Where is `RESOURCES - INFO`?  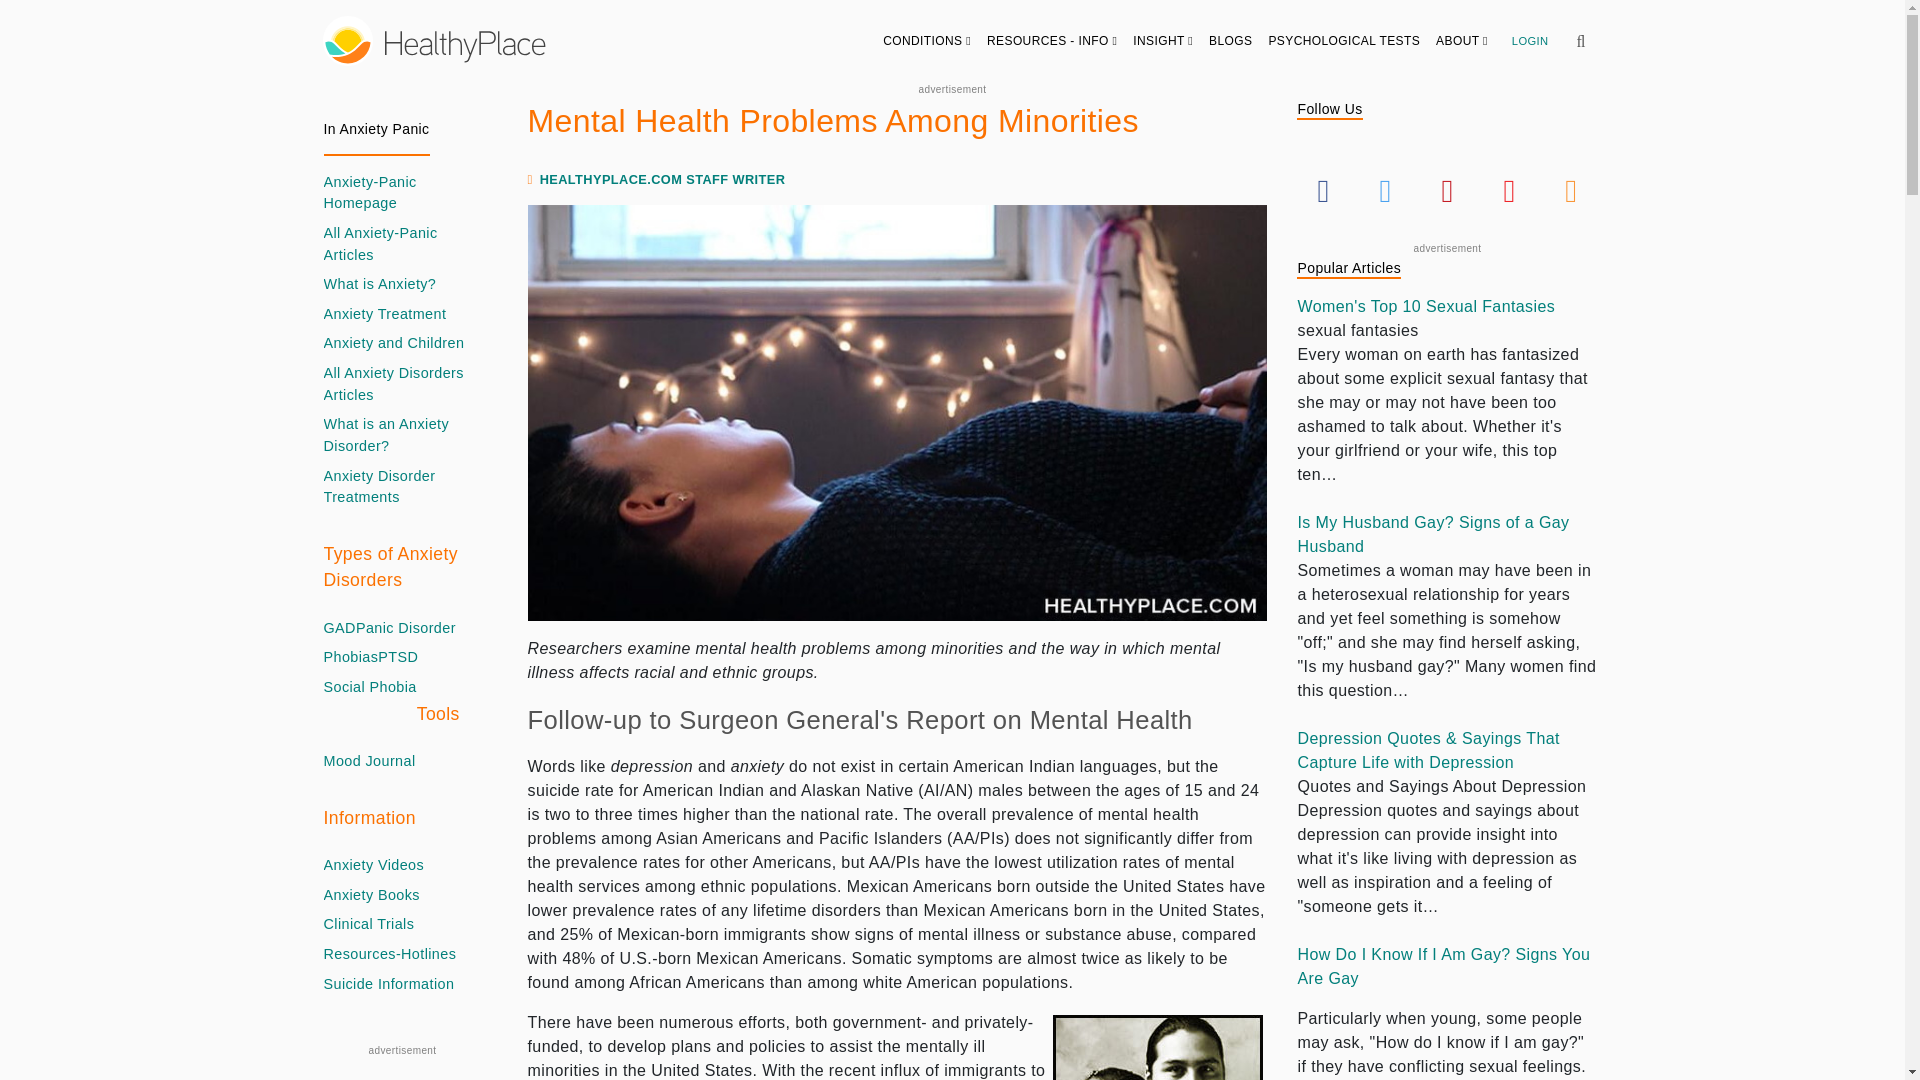
RESOURCES - INFO is located at coordinates (1052, 40).